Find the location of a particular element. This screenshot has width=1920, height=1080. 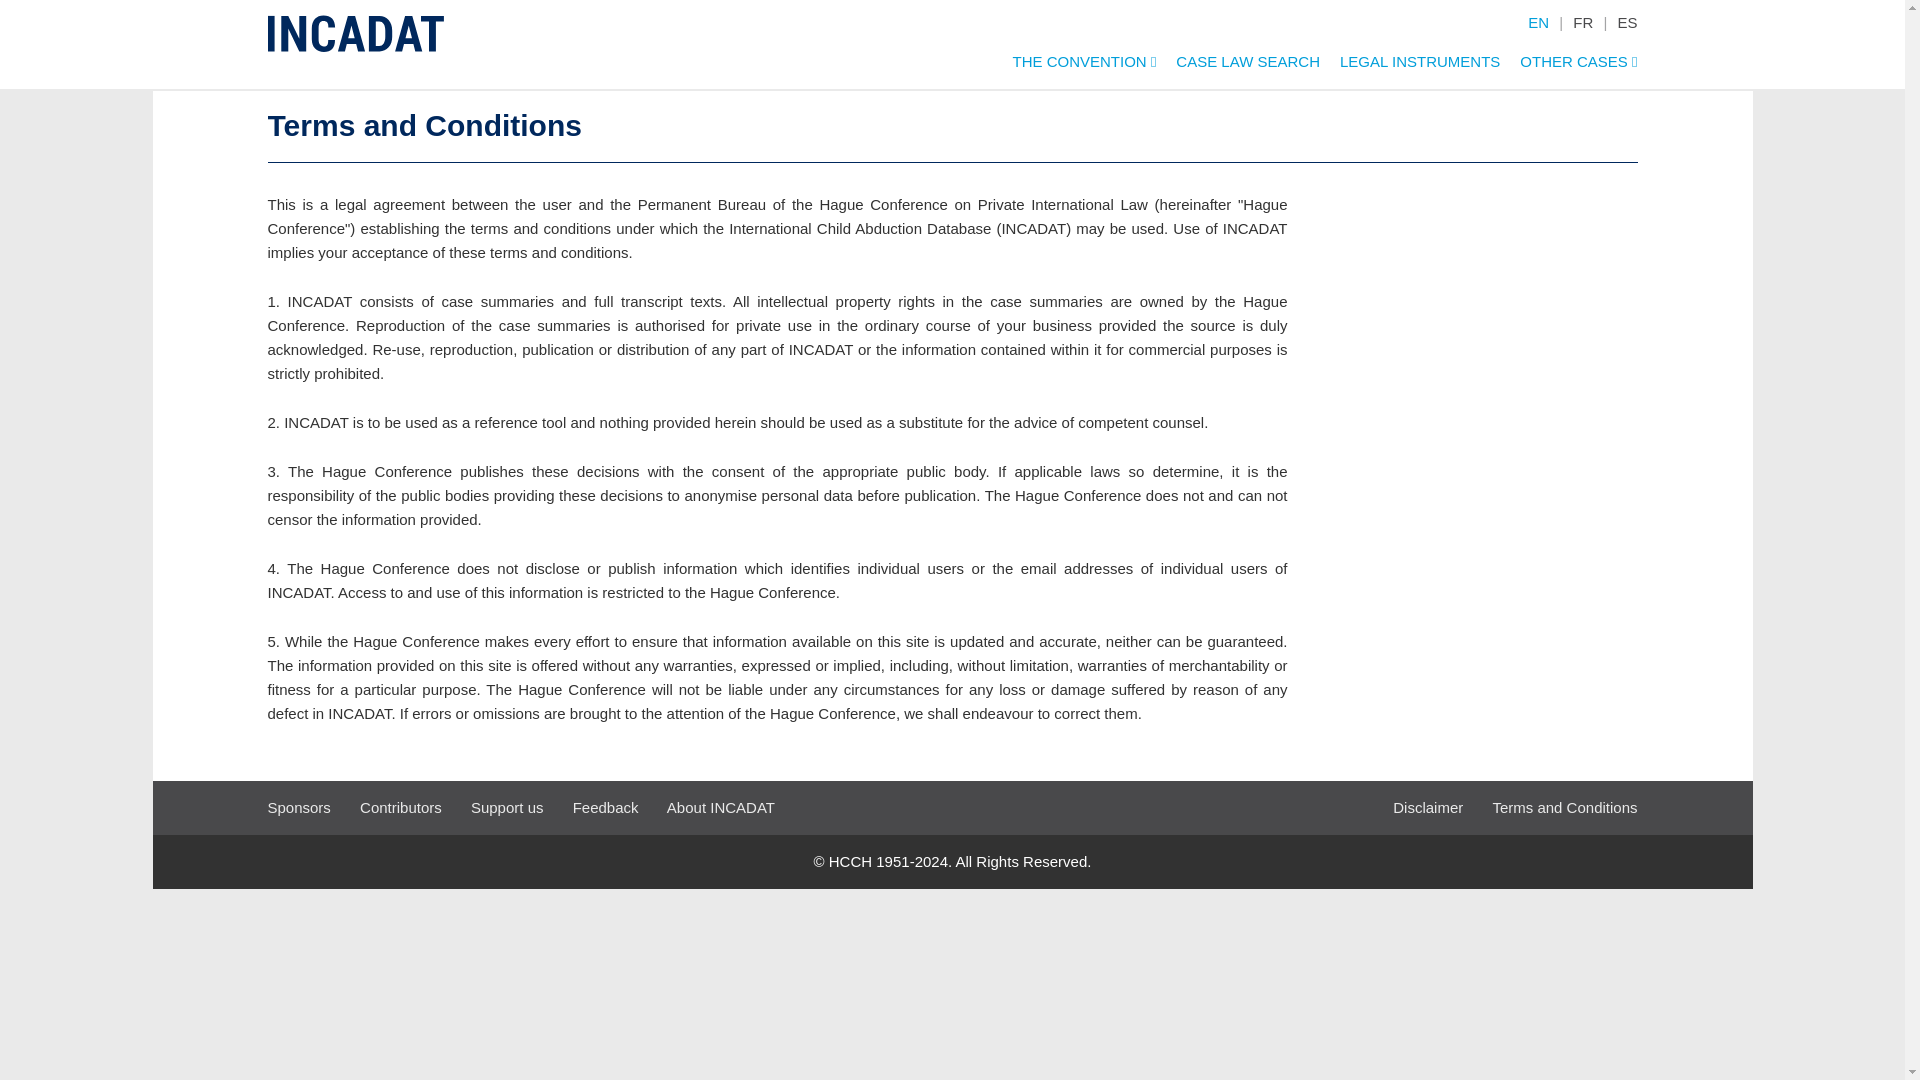

OTHER CASES is located at coordinates (1568, 66).